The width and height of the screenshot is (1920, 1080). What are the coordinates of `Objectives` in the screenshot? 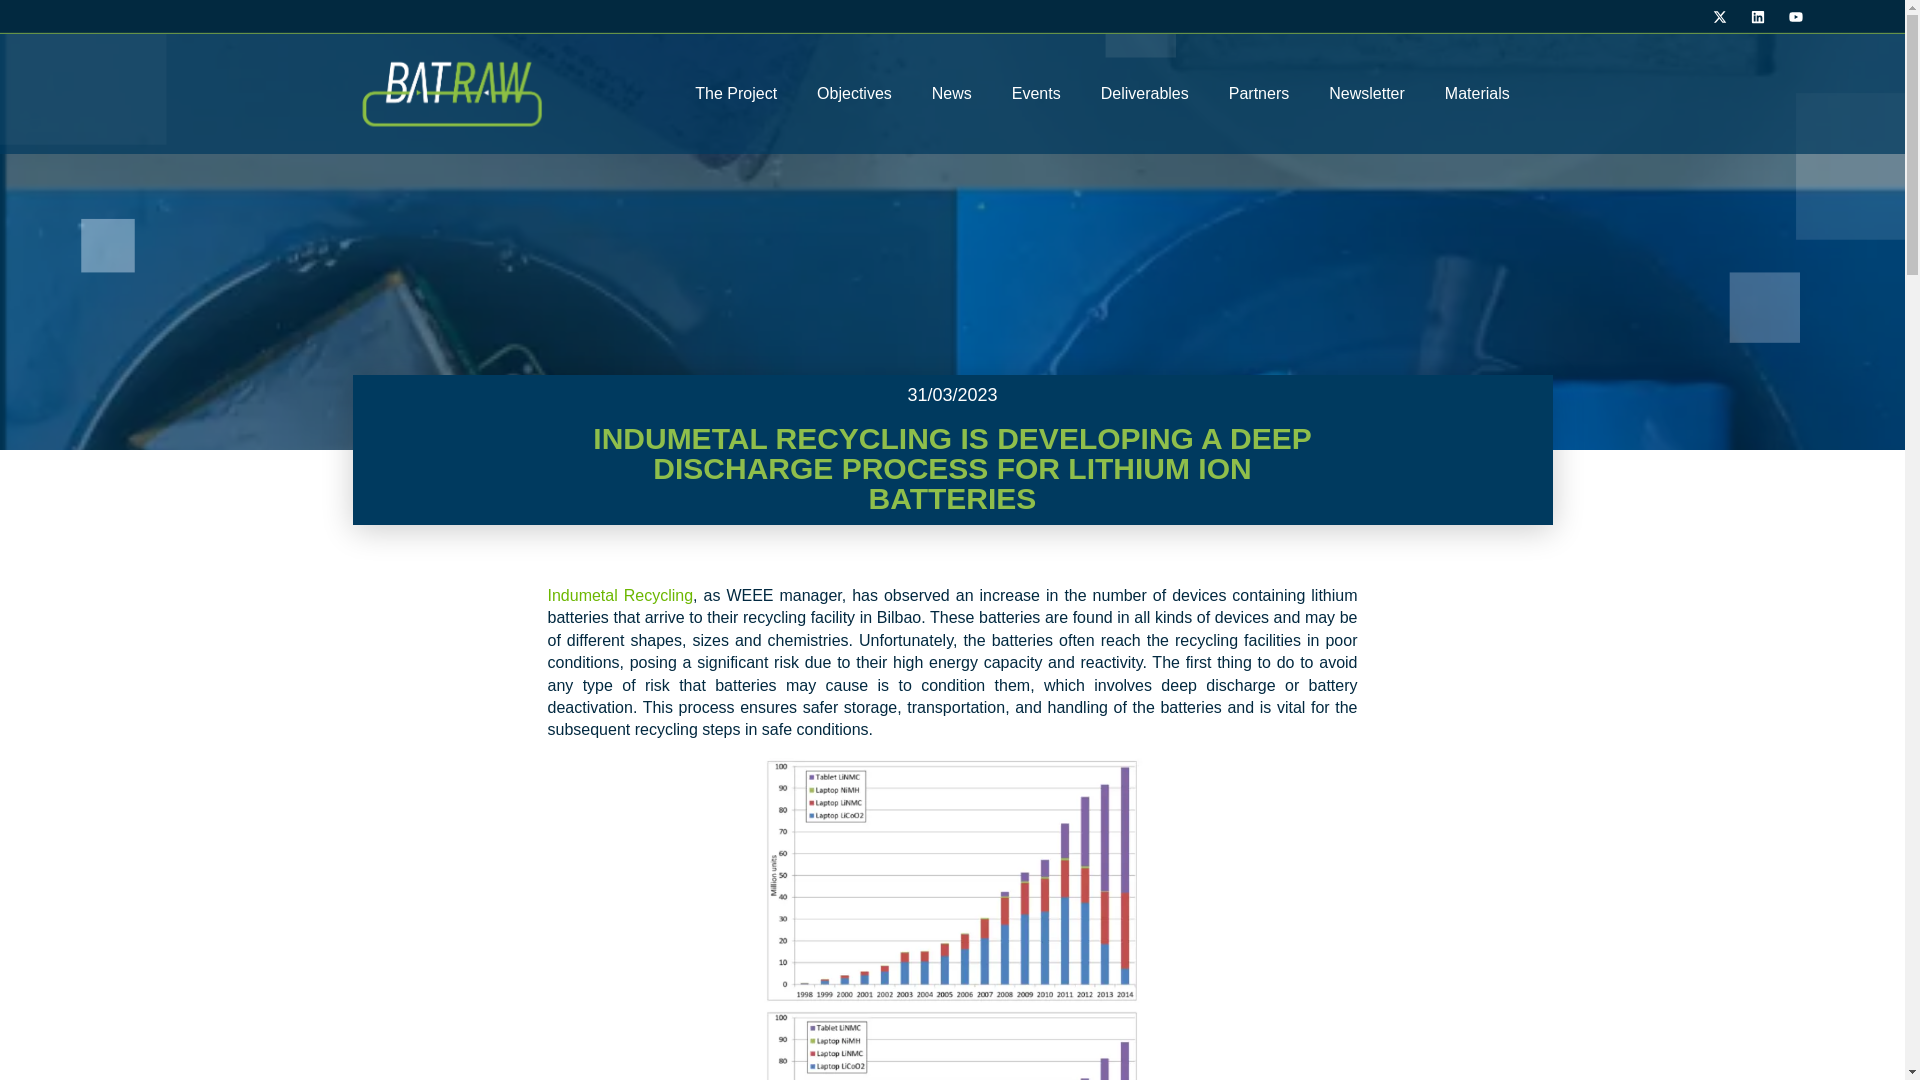 It's located at (854, 94).